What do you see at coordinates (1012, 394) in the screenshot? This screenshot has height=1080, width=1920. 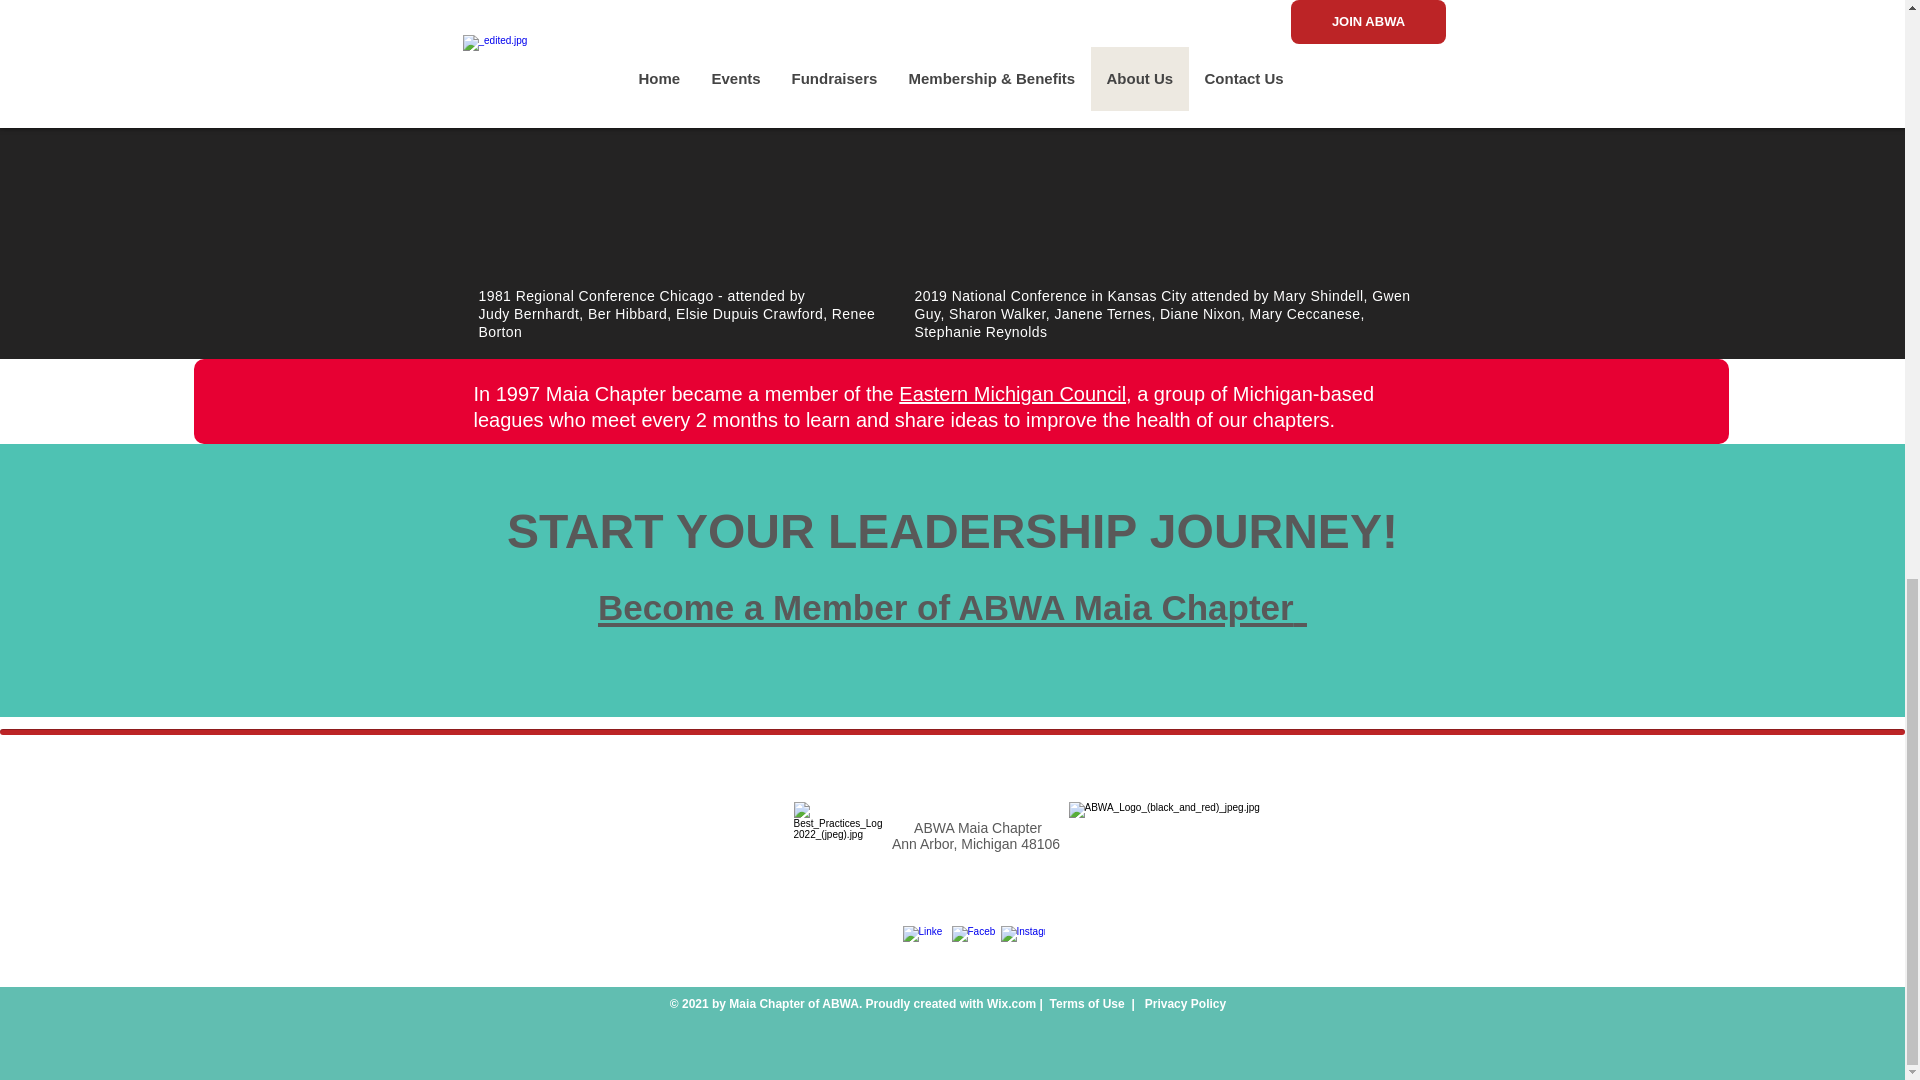 I see `Eastern Michigan Council` at bounding box center [1012, 394].